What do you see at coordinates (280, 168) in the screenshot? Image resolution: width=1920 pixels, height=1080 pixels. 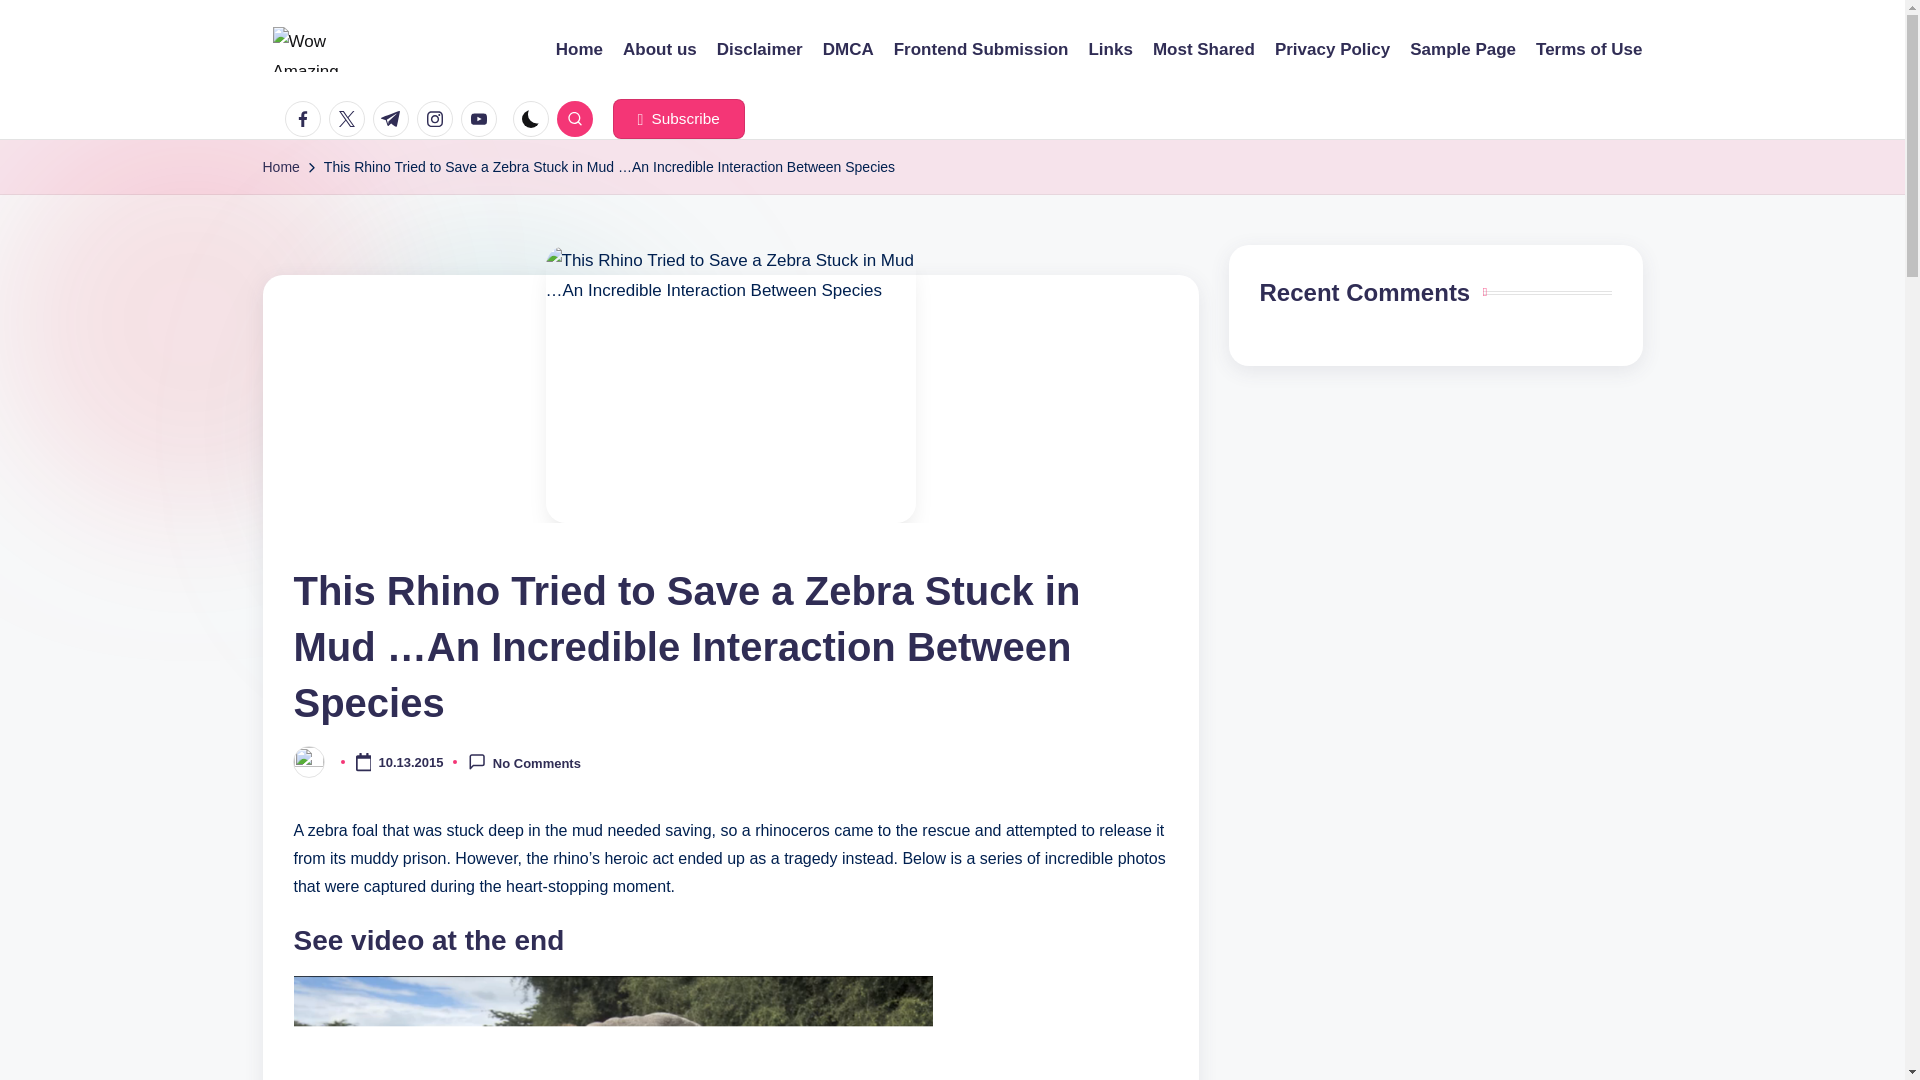 I see `Home` at bounding box center [280, 168].